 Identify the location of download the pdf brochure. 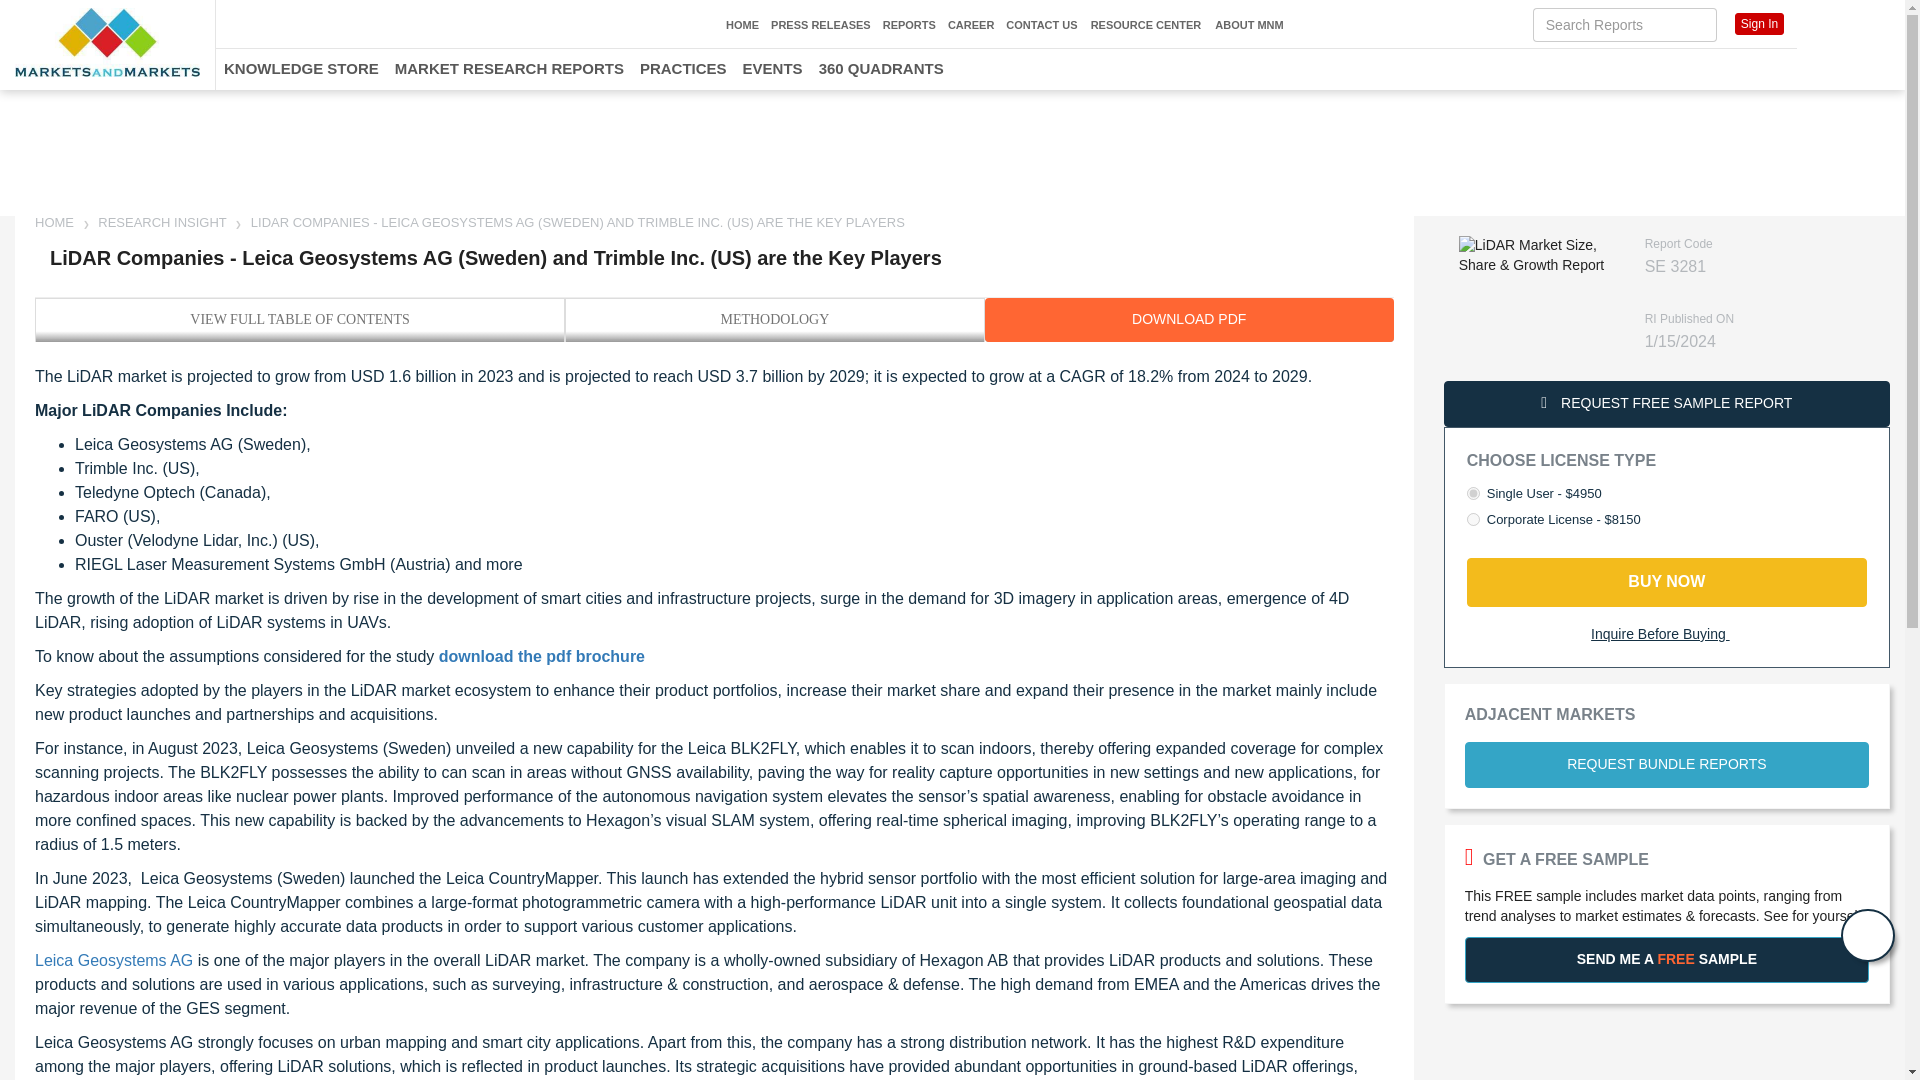
(542, 656).